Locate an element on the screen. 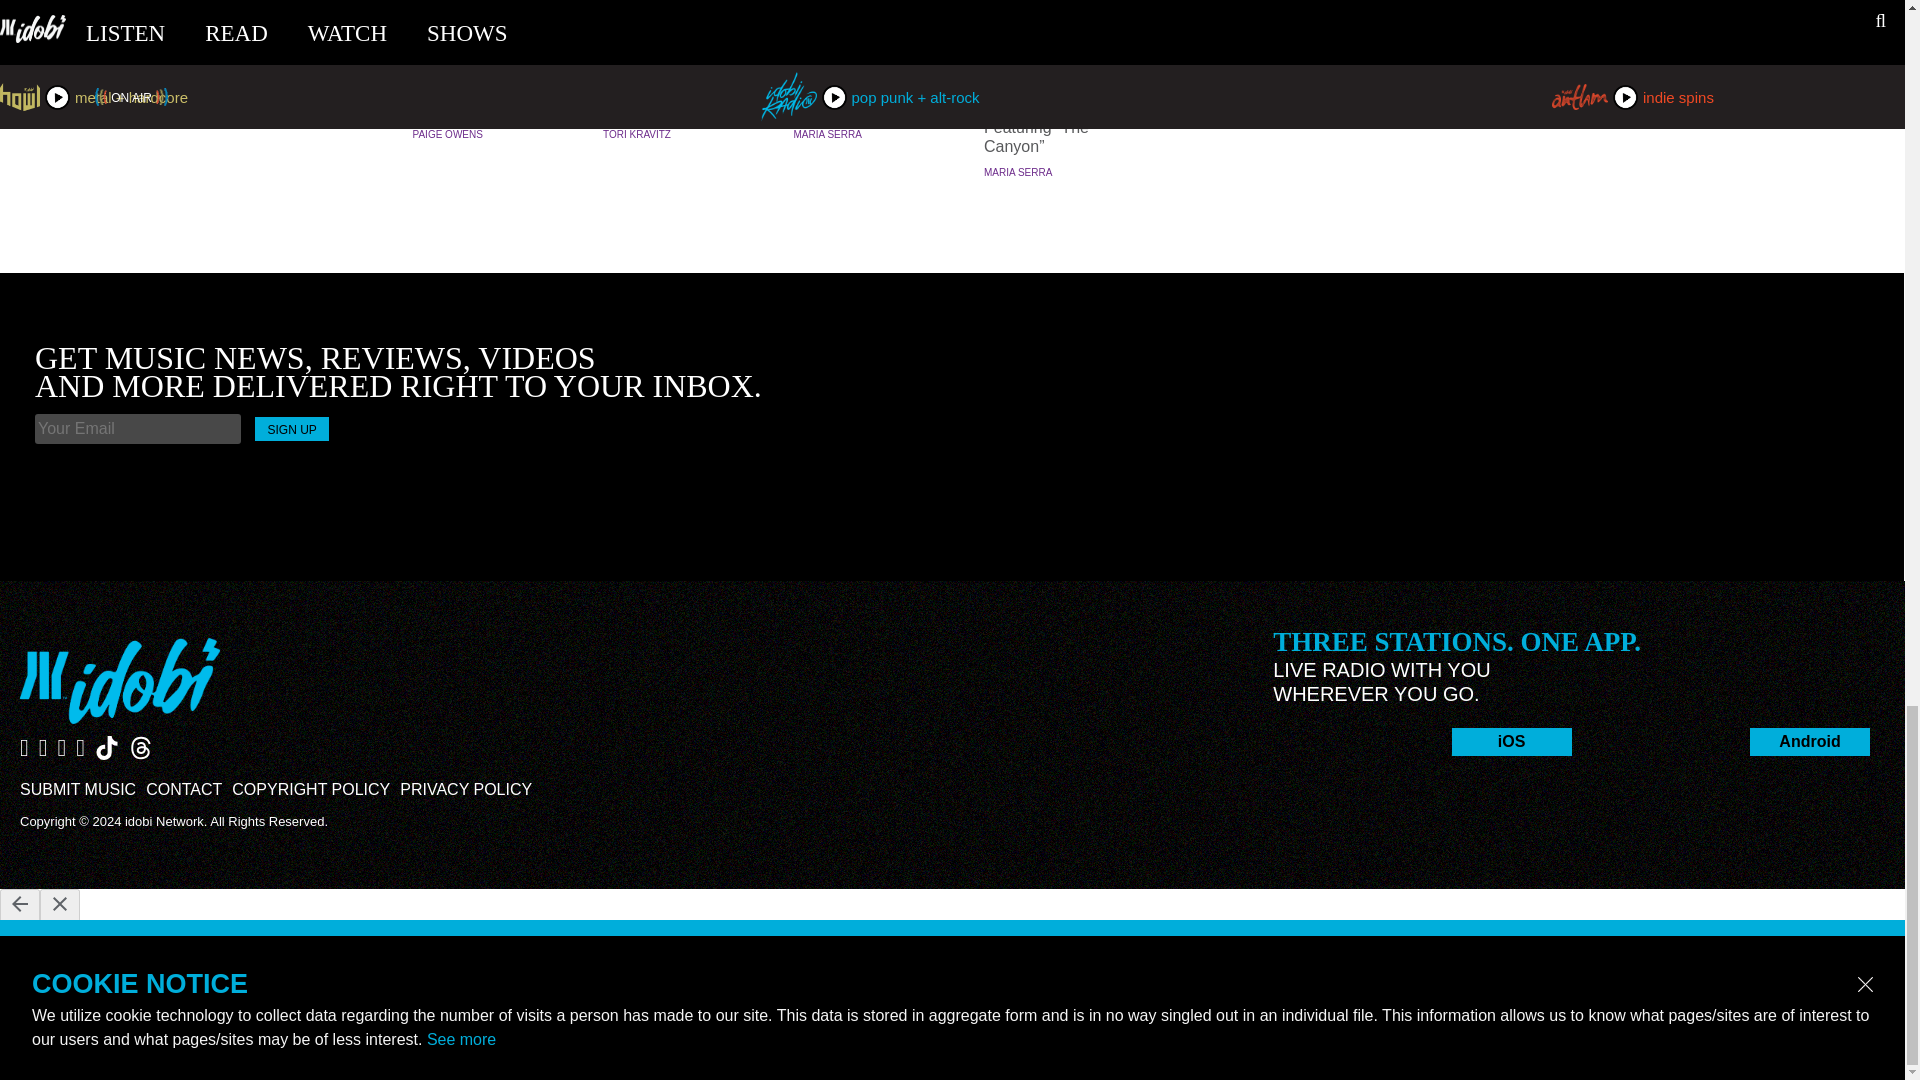  SIGN UP is located at coordinates (292, 428).